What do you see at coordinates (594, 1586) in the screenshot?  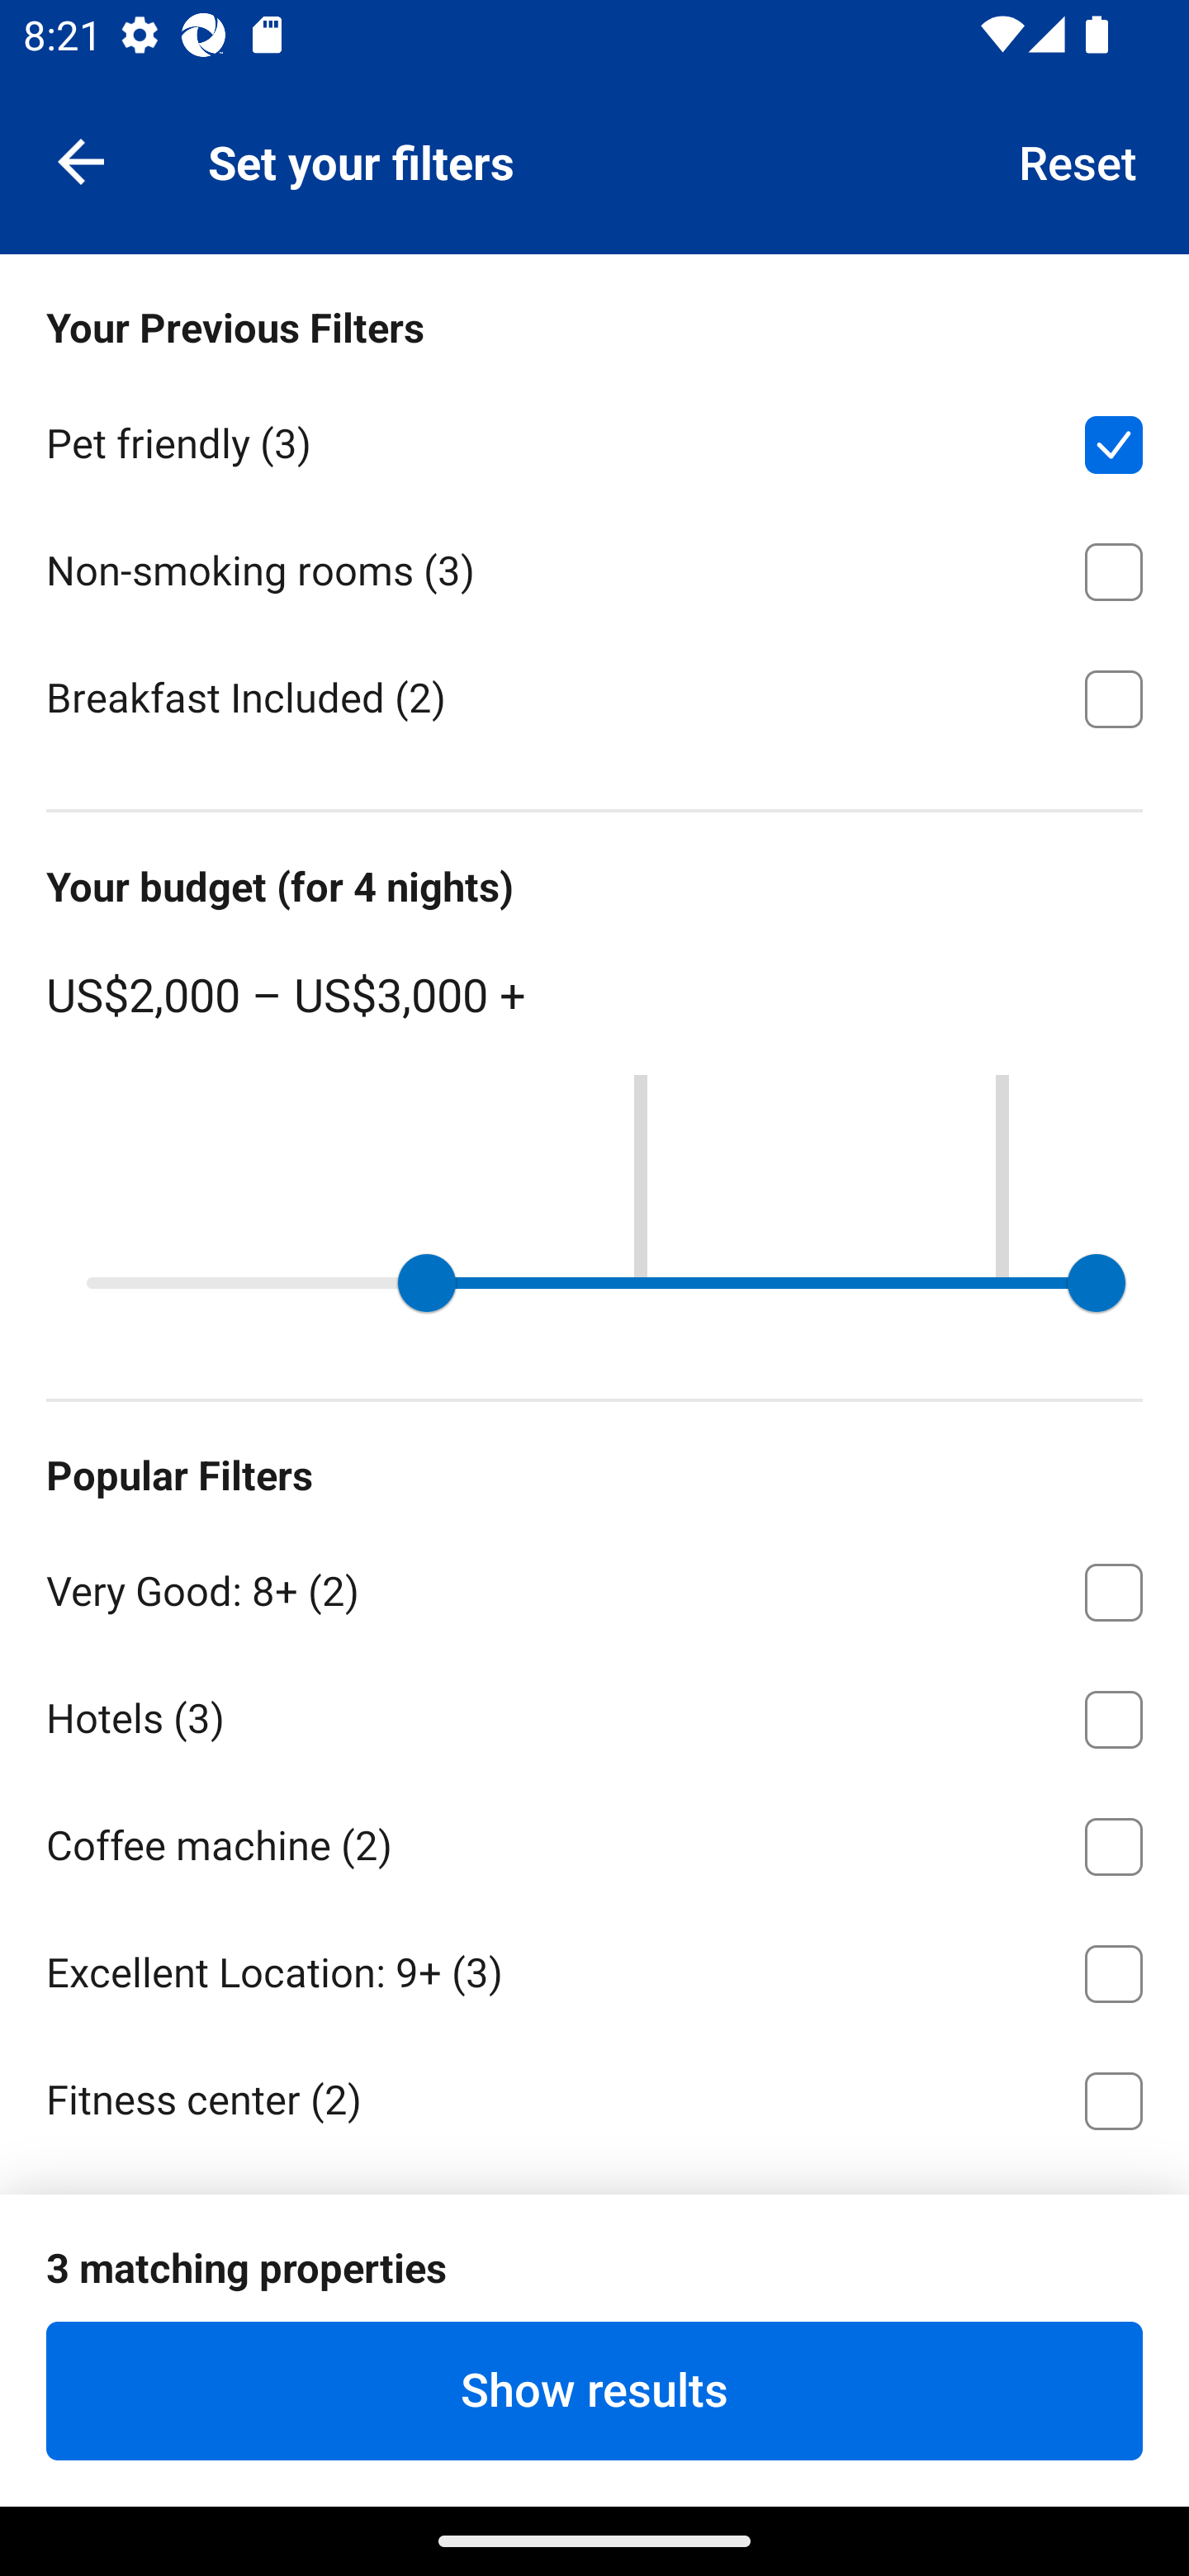 I see `Very Good: 8+ ⁦(2)` at bounding box center [594, 1586].